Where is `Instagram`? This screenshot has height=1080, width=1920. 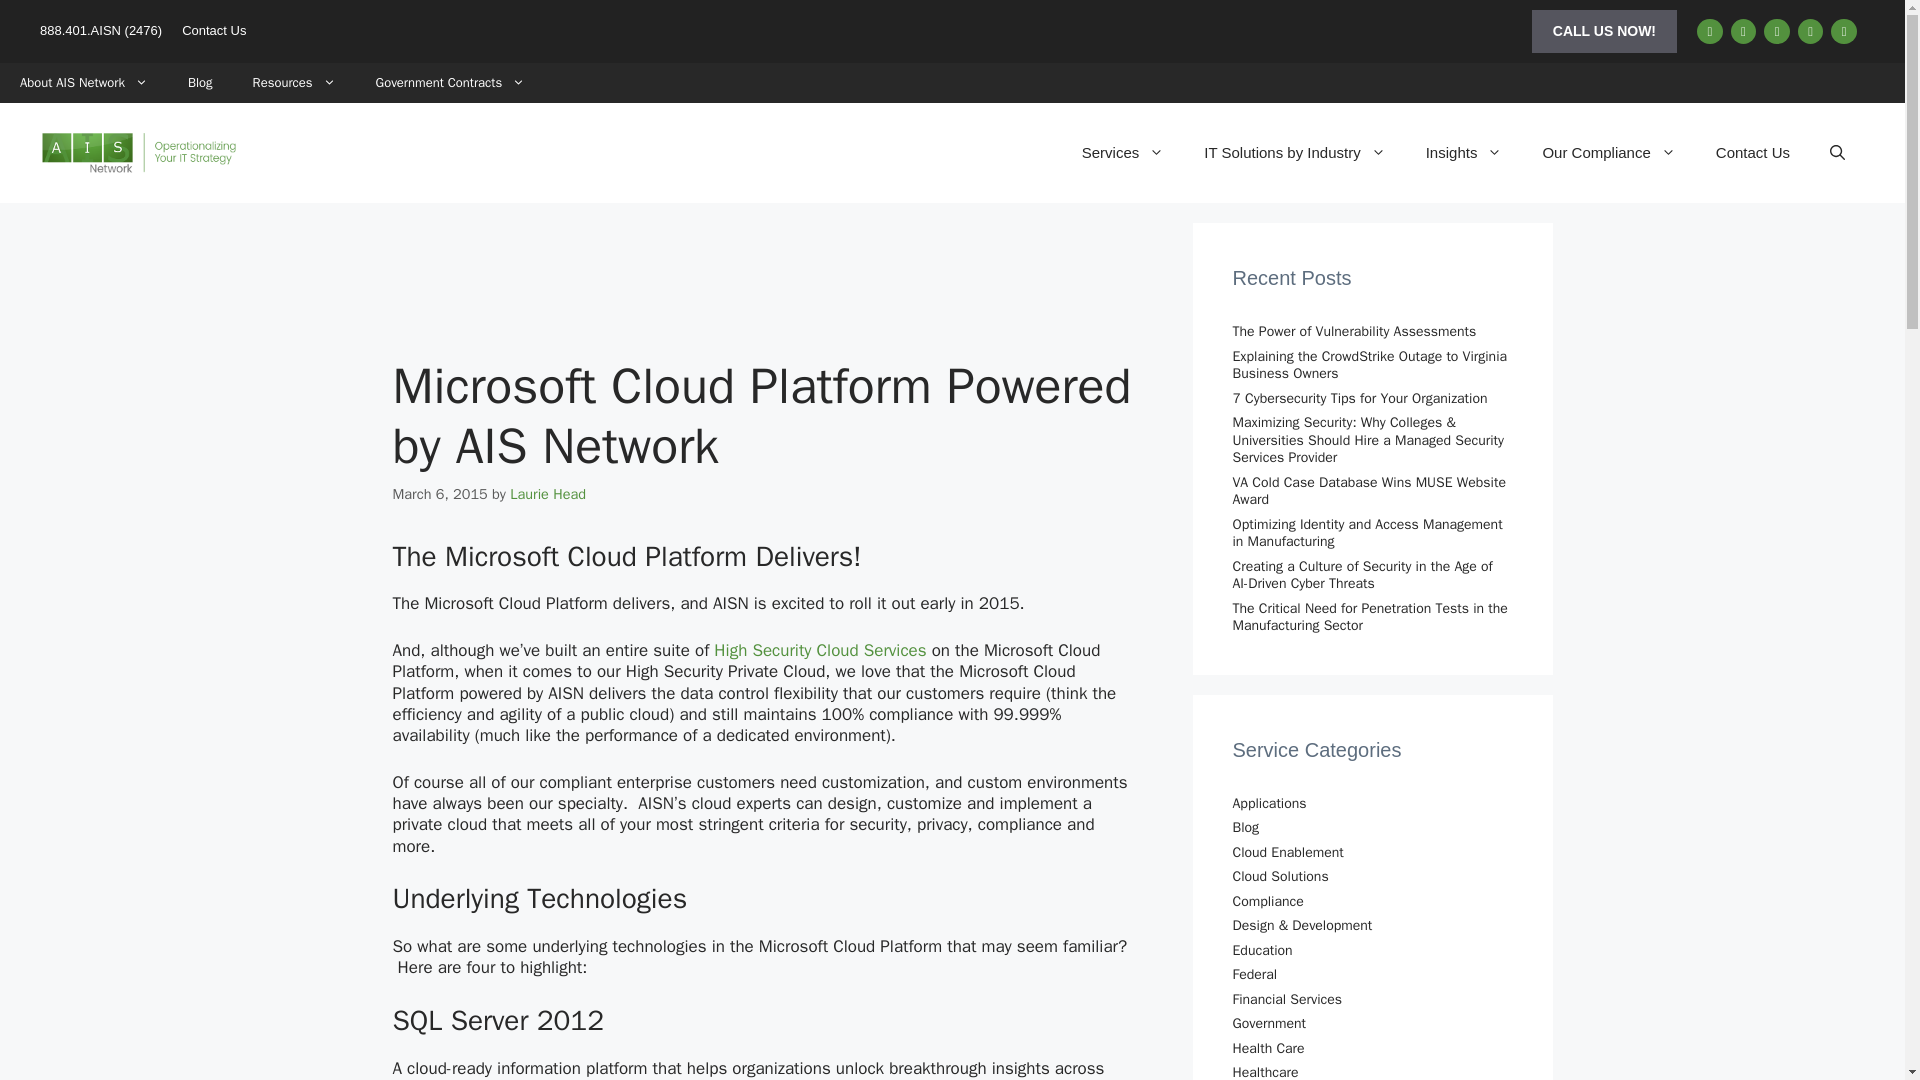 Instagram is located at coordinates (1810, 32).